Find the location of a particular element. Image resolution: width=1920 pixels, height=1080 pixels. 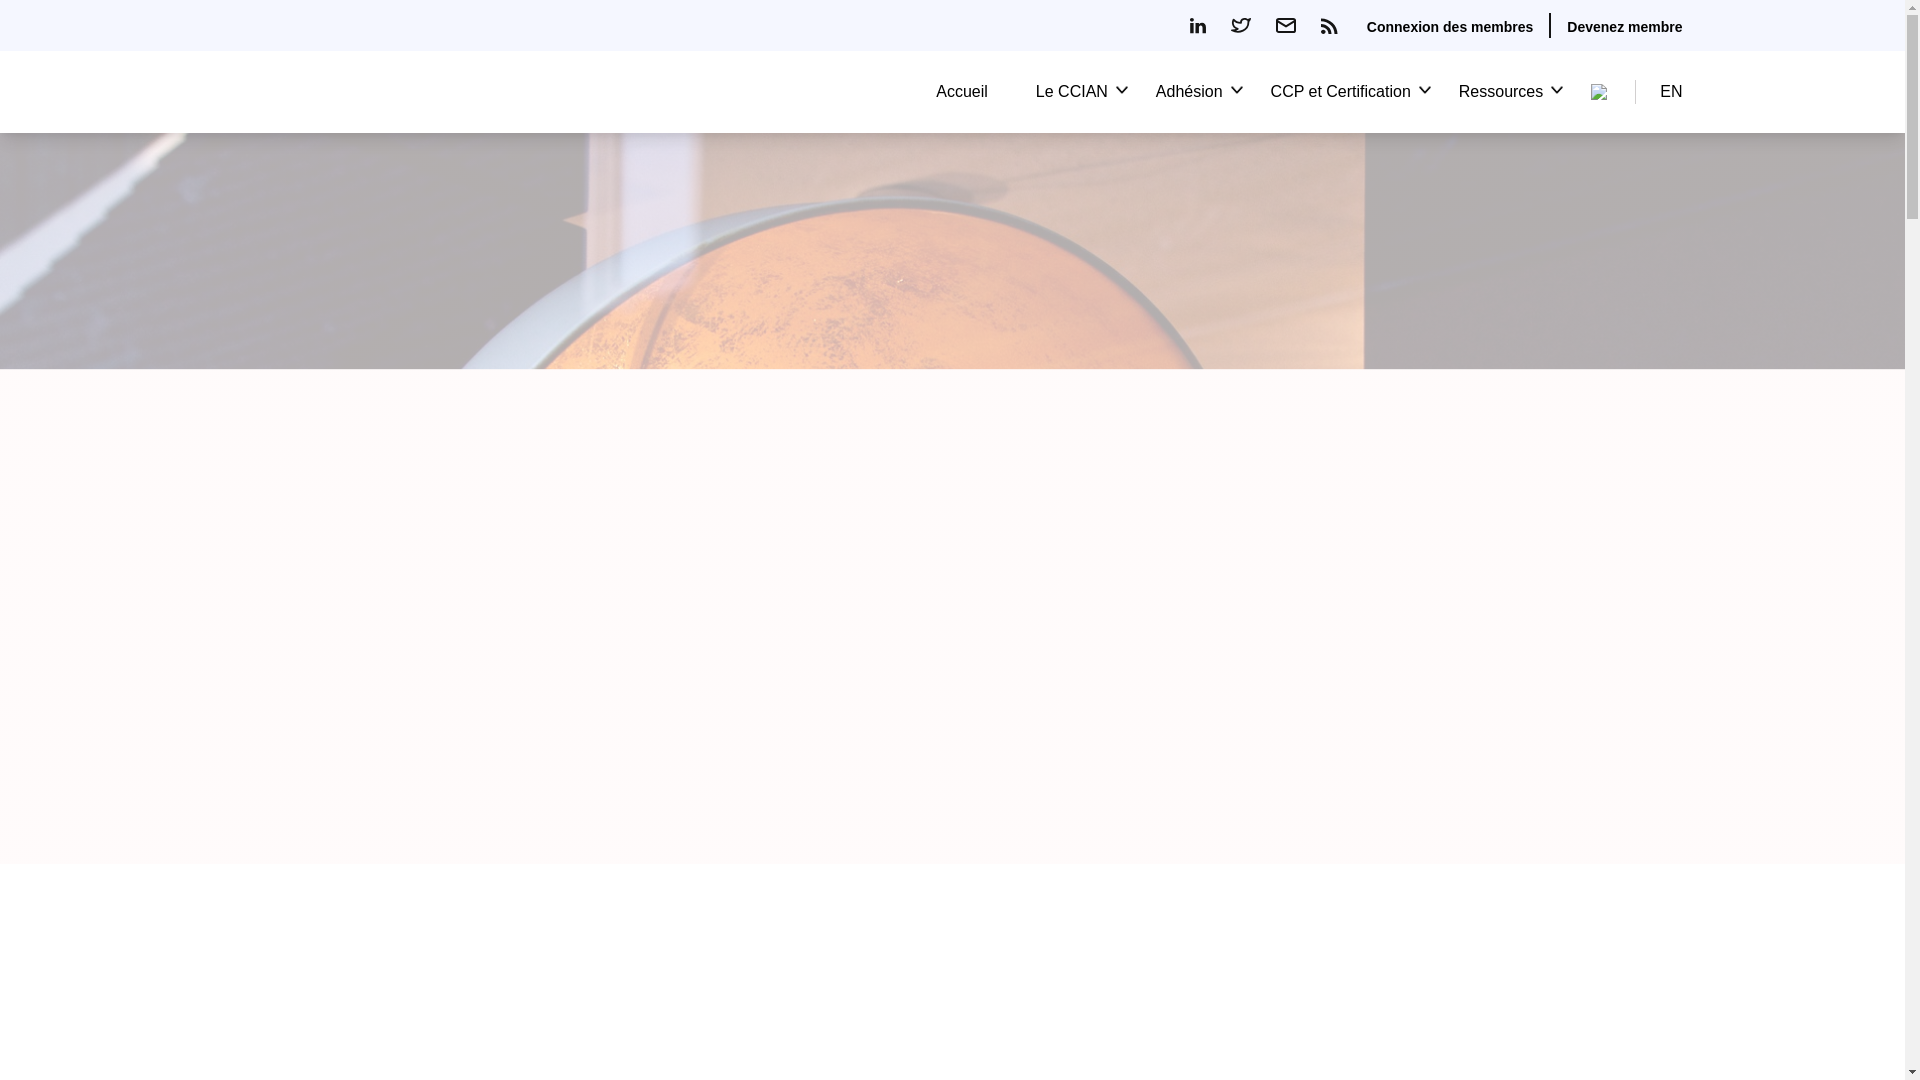

Devenez membre is located at coordinates (1624, 27).